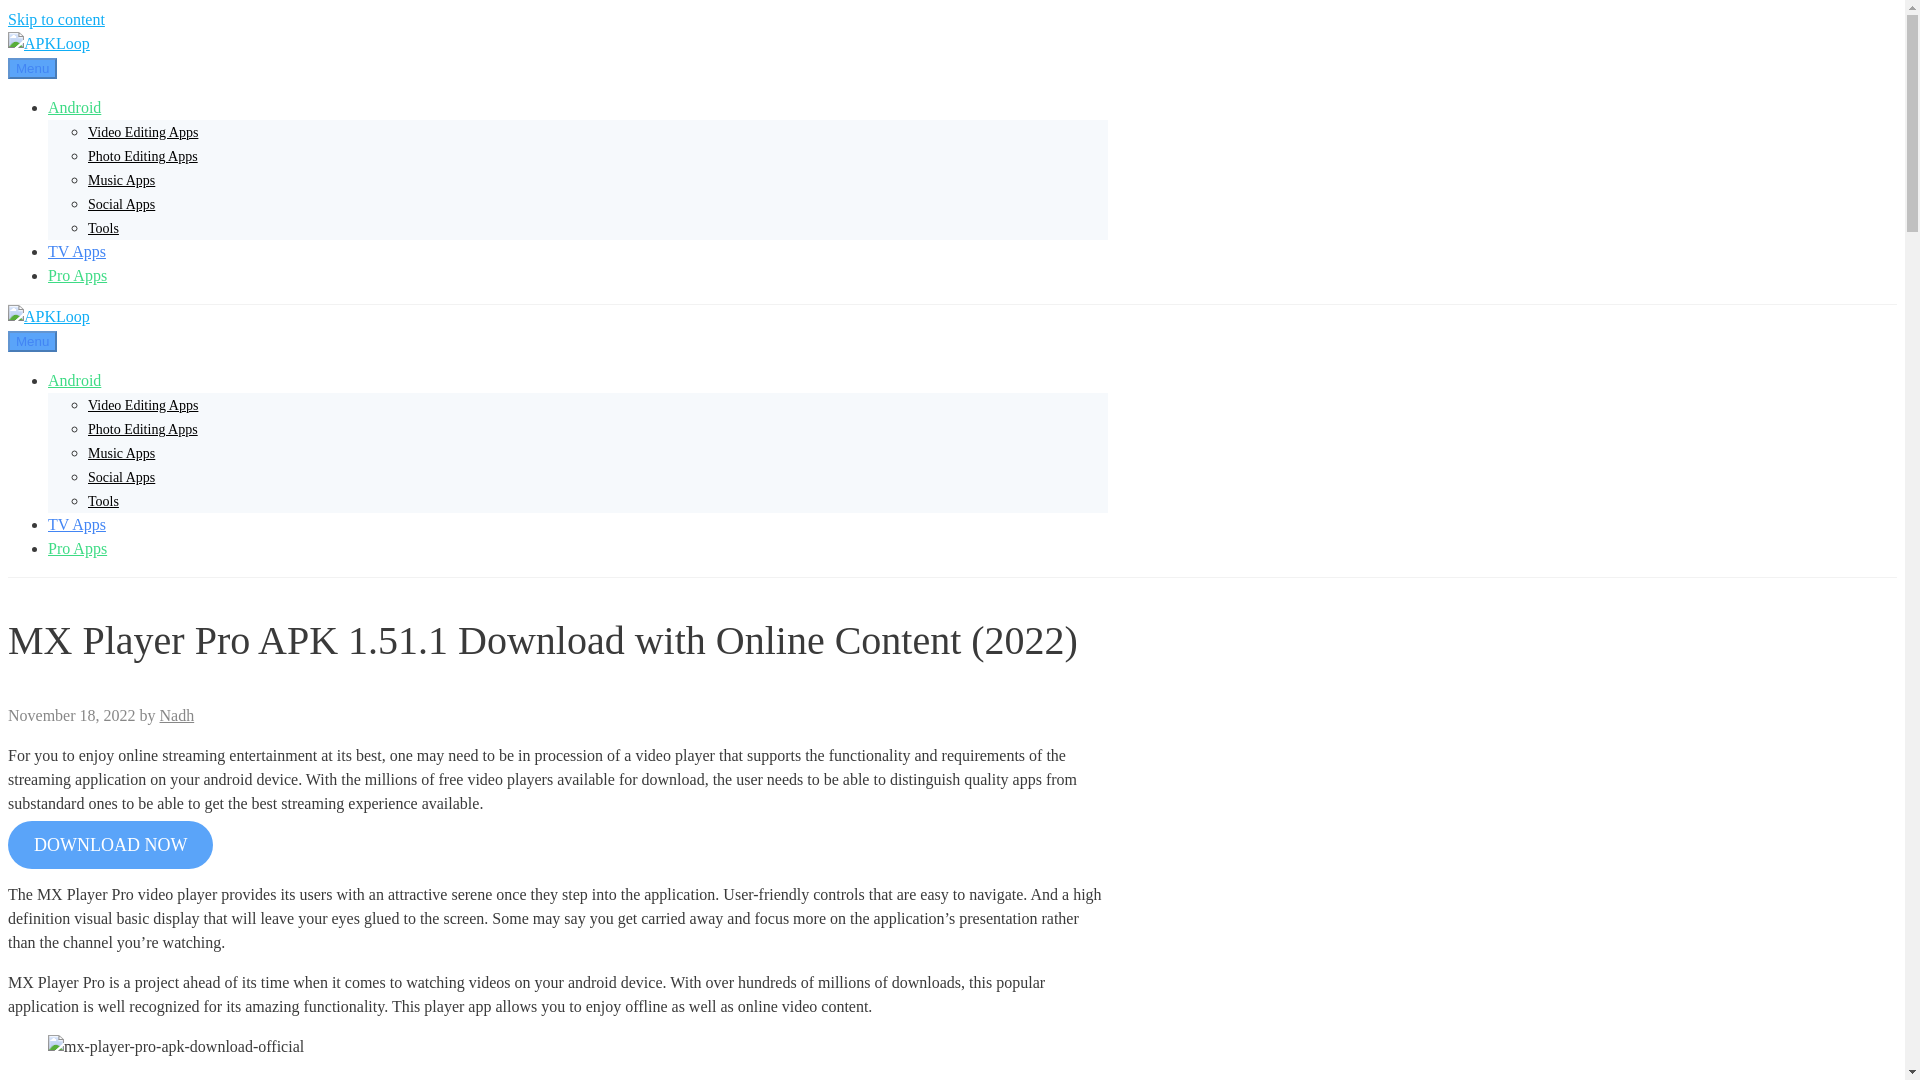 This screenshot has height=1080, width=1920. What do you see at coordinates (104, 500) in the screenshot?
I see `Tools` at bounding box center [104, 500].